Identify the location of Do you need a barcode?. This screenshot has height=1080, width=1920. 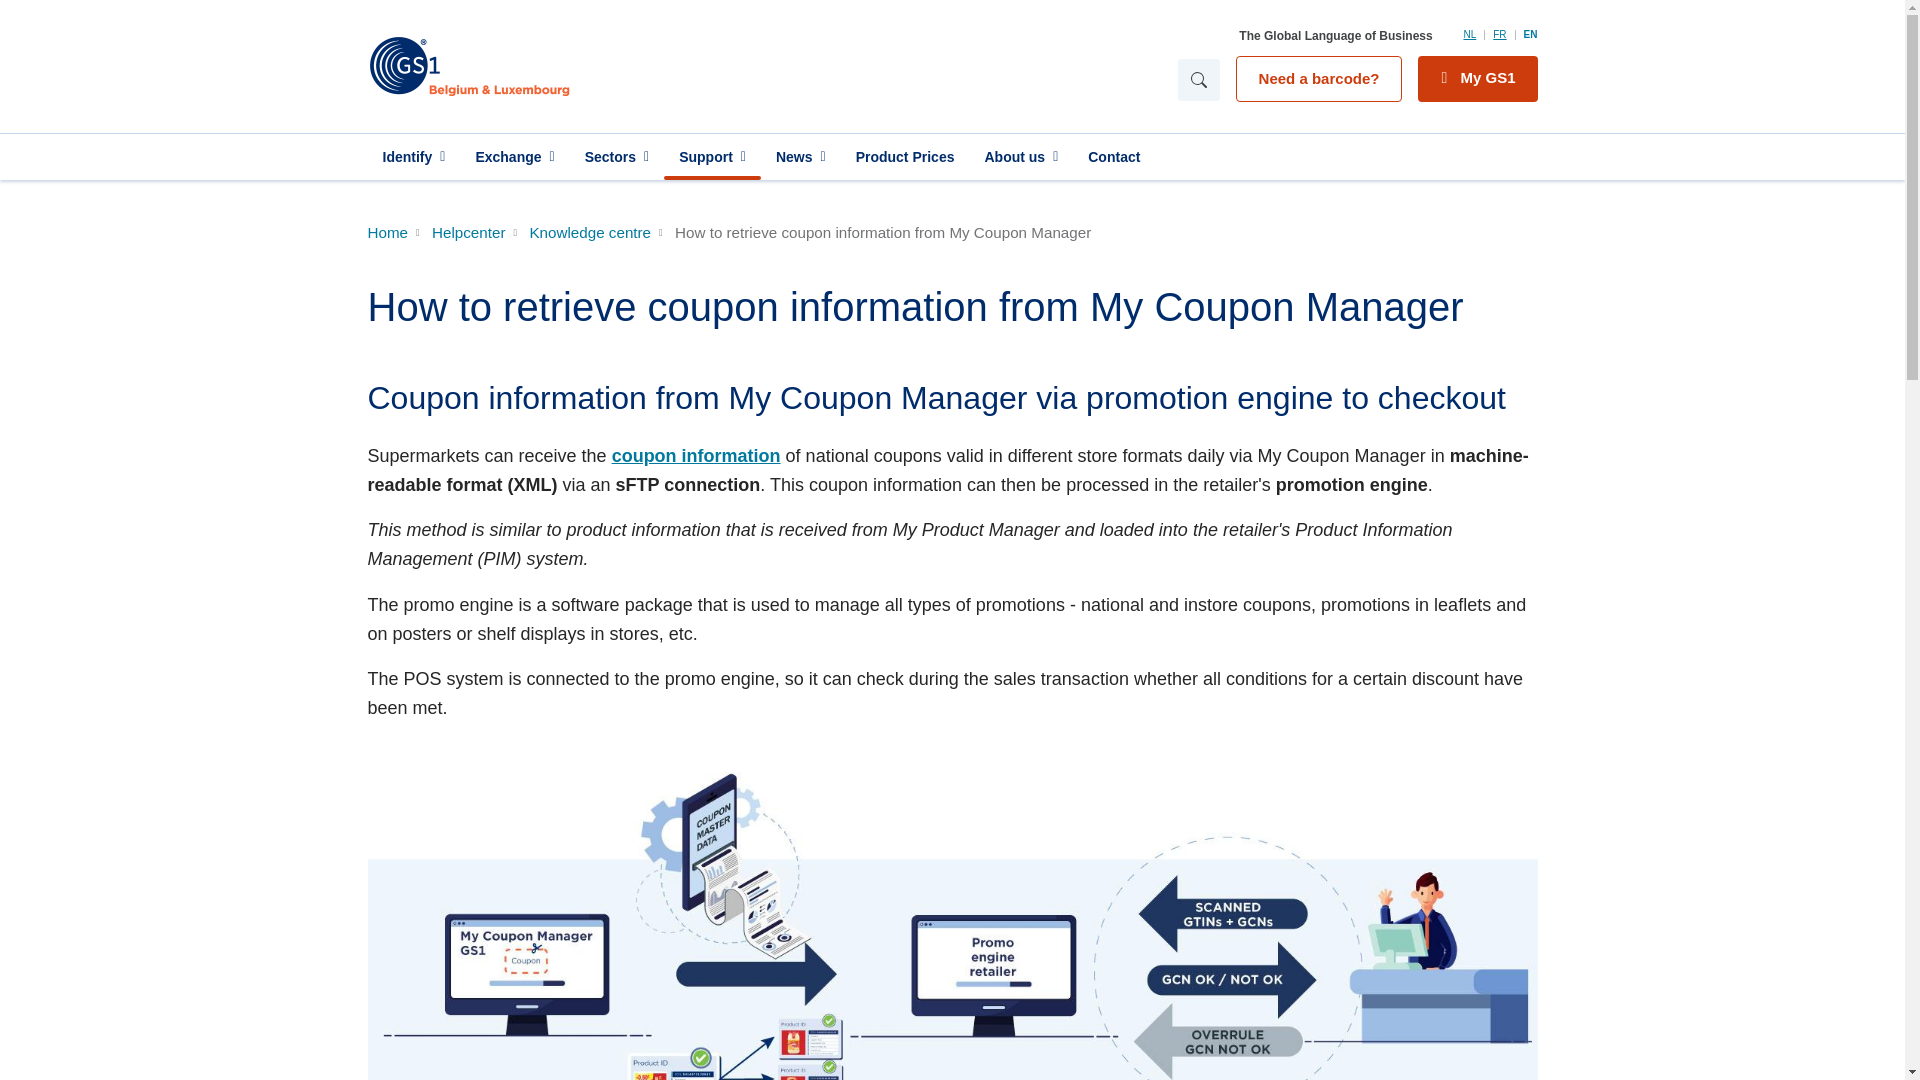
(1320, 78).